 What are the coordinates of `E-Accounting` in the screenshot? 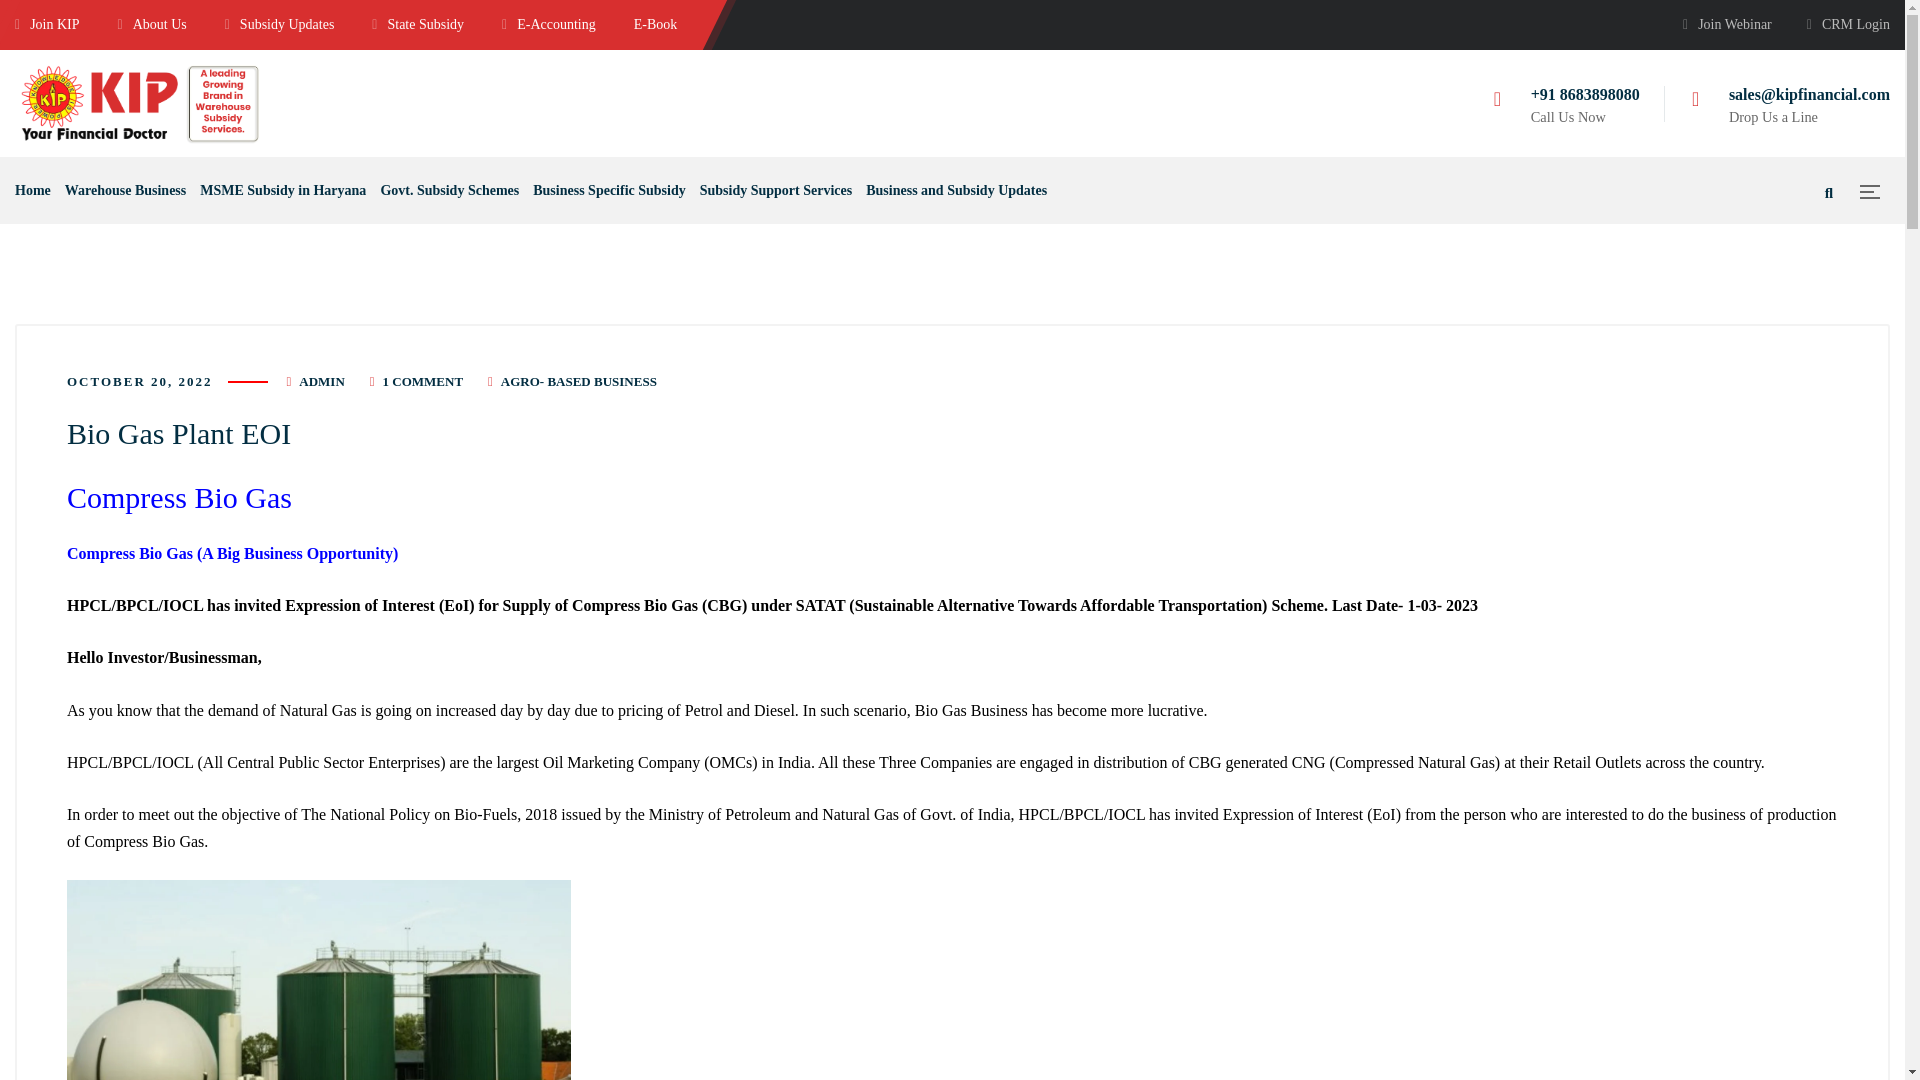 It's located at (548, 24).